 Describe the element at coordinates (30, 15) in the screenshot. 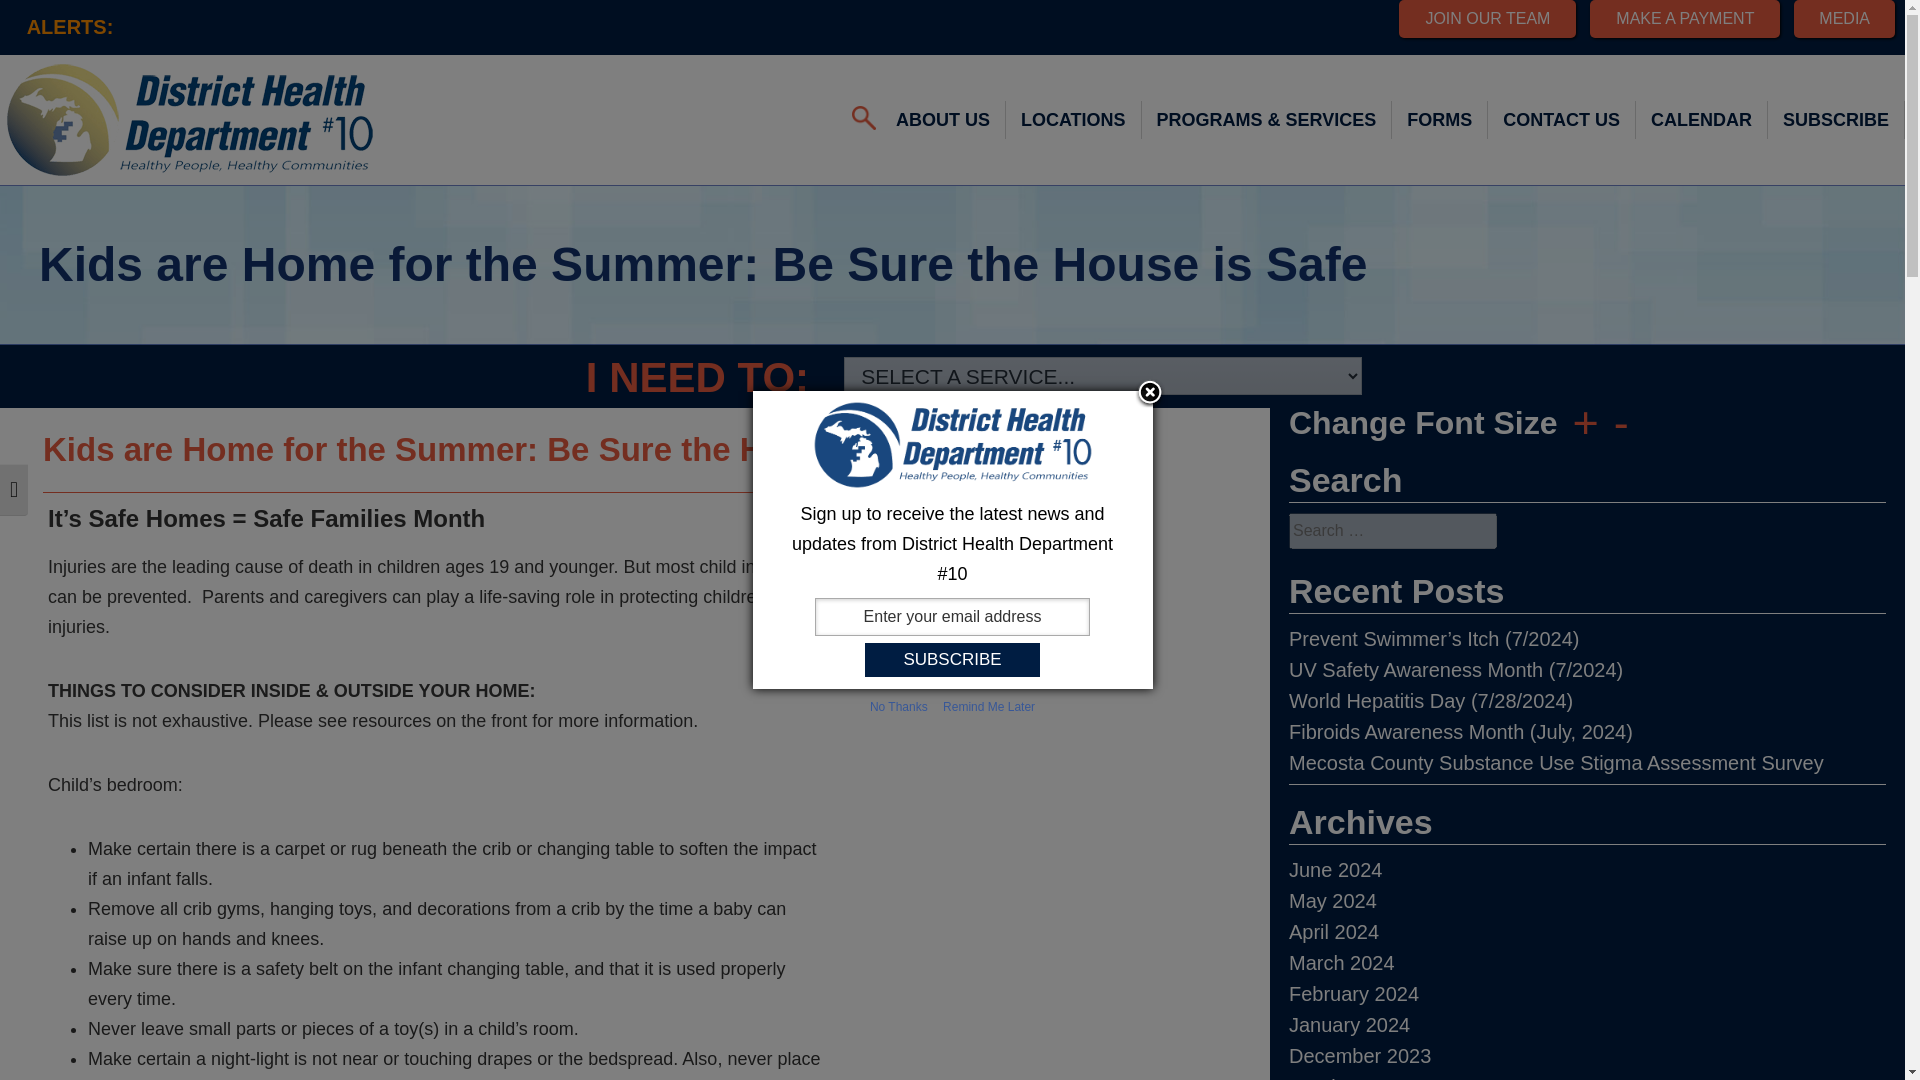

I see `Search` at that location.